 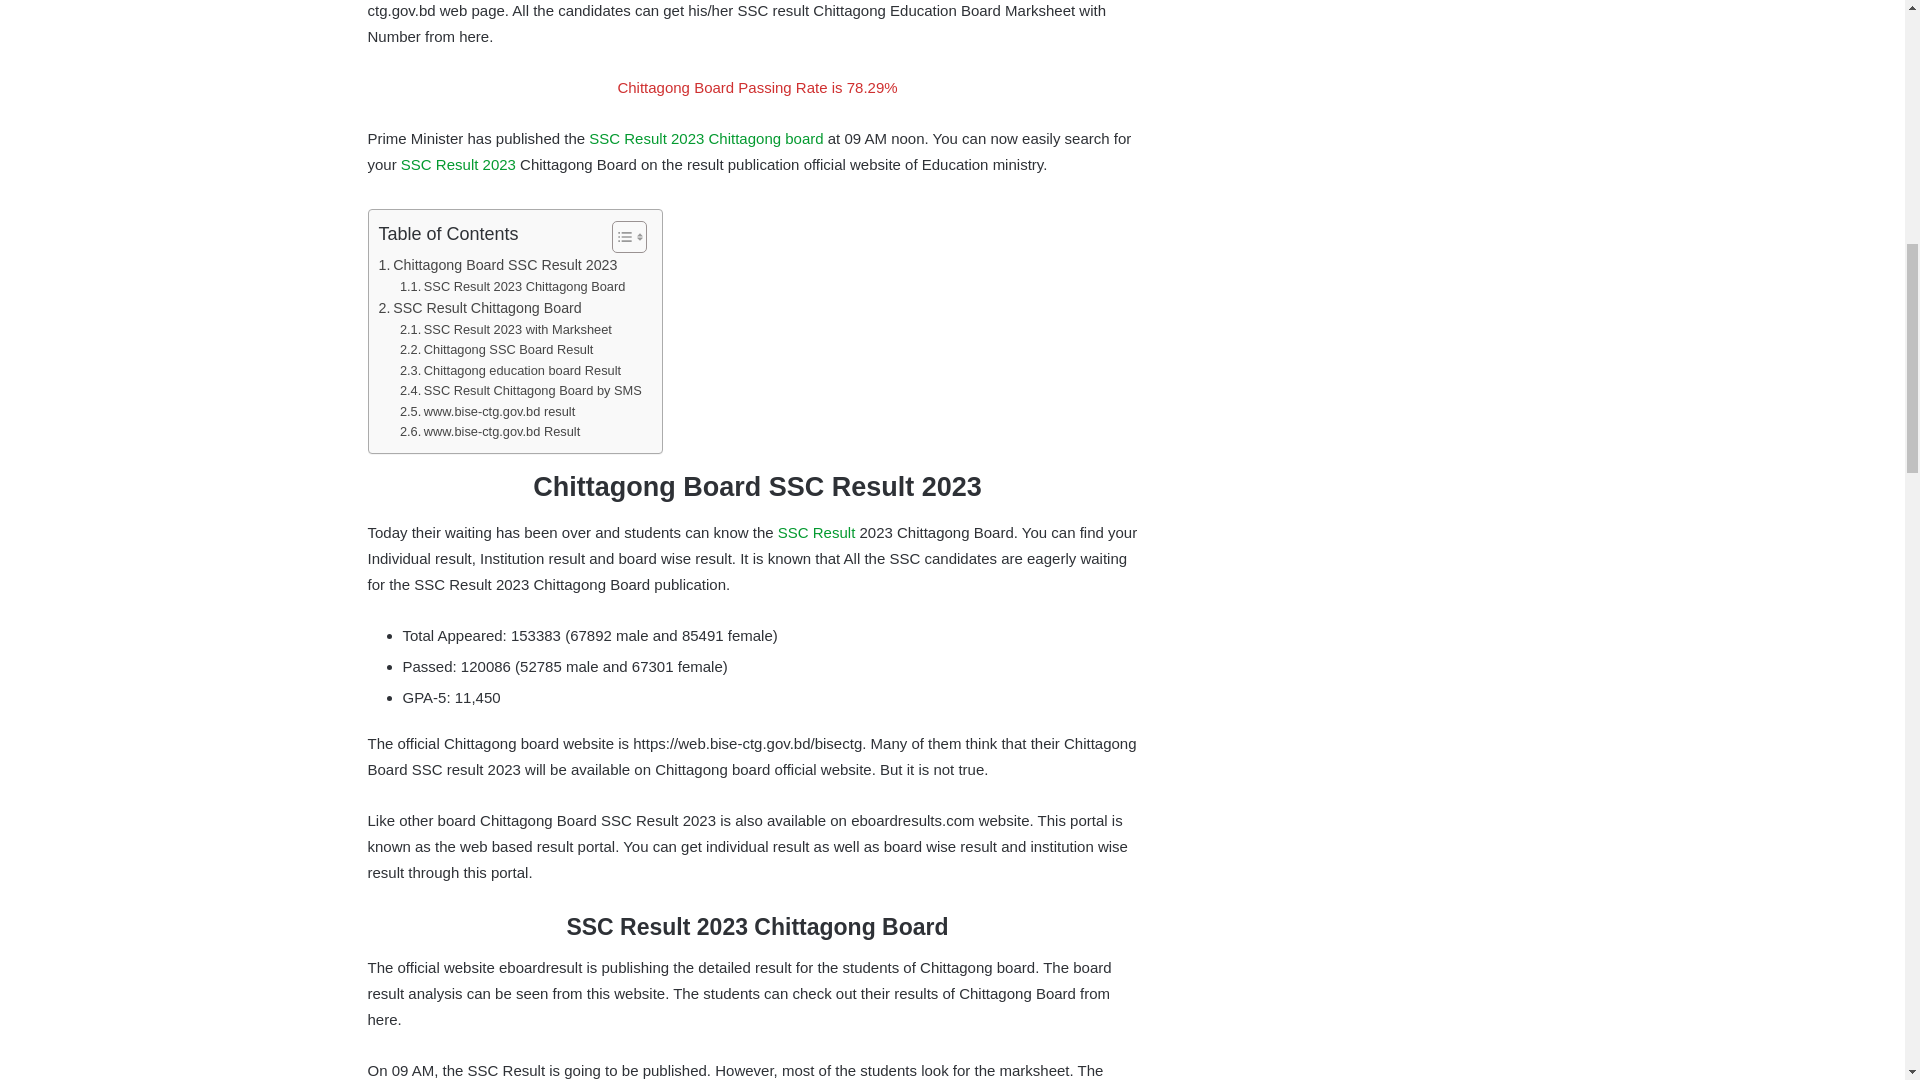 What do you see at coordinates (480, 308) in the screenshot?
I see ` SSC Result Chittagong Board ` at bounding box center [480, 308].